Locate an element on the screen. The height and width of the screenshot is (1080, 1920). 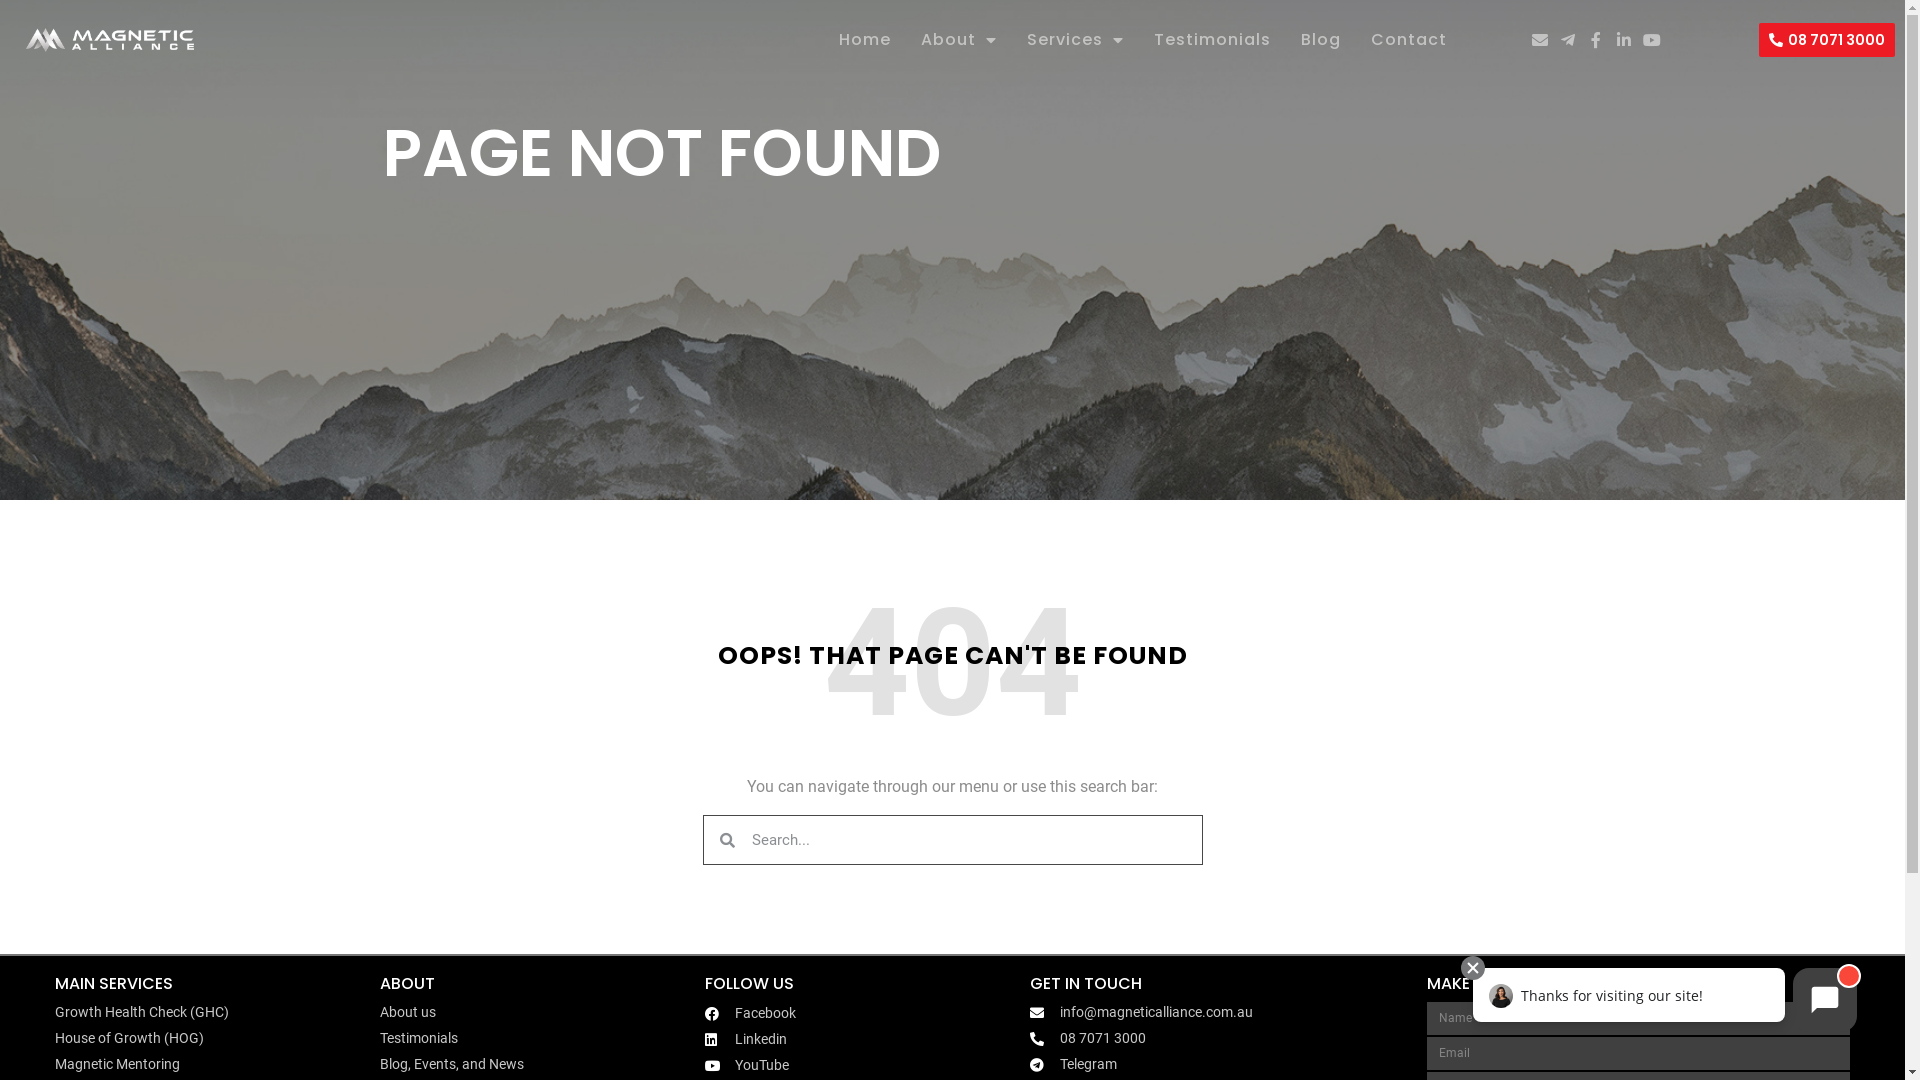
Services is located at coordinates (1076, 40).